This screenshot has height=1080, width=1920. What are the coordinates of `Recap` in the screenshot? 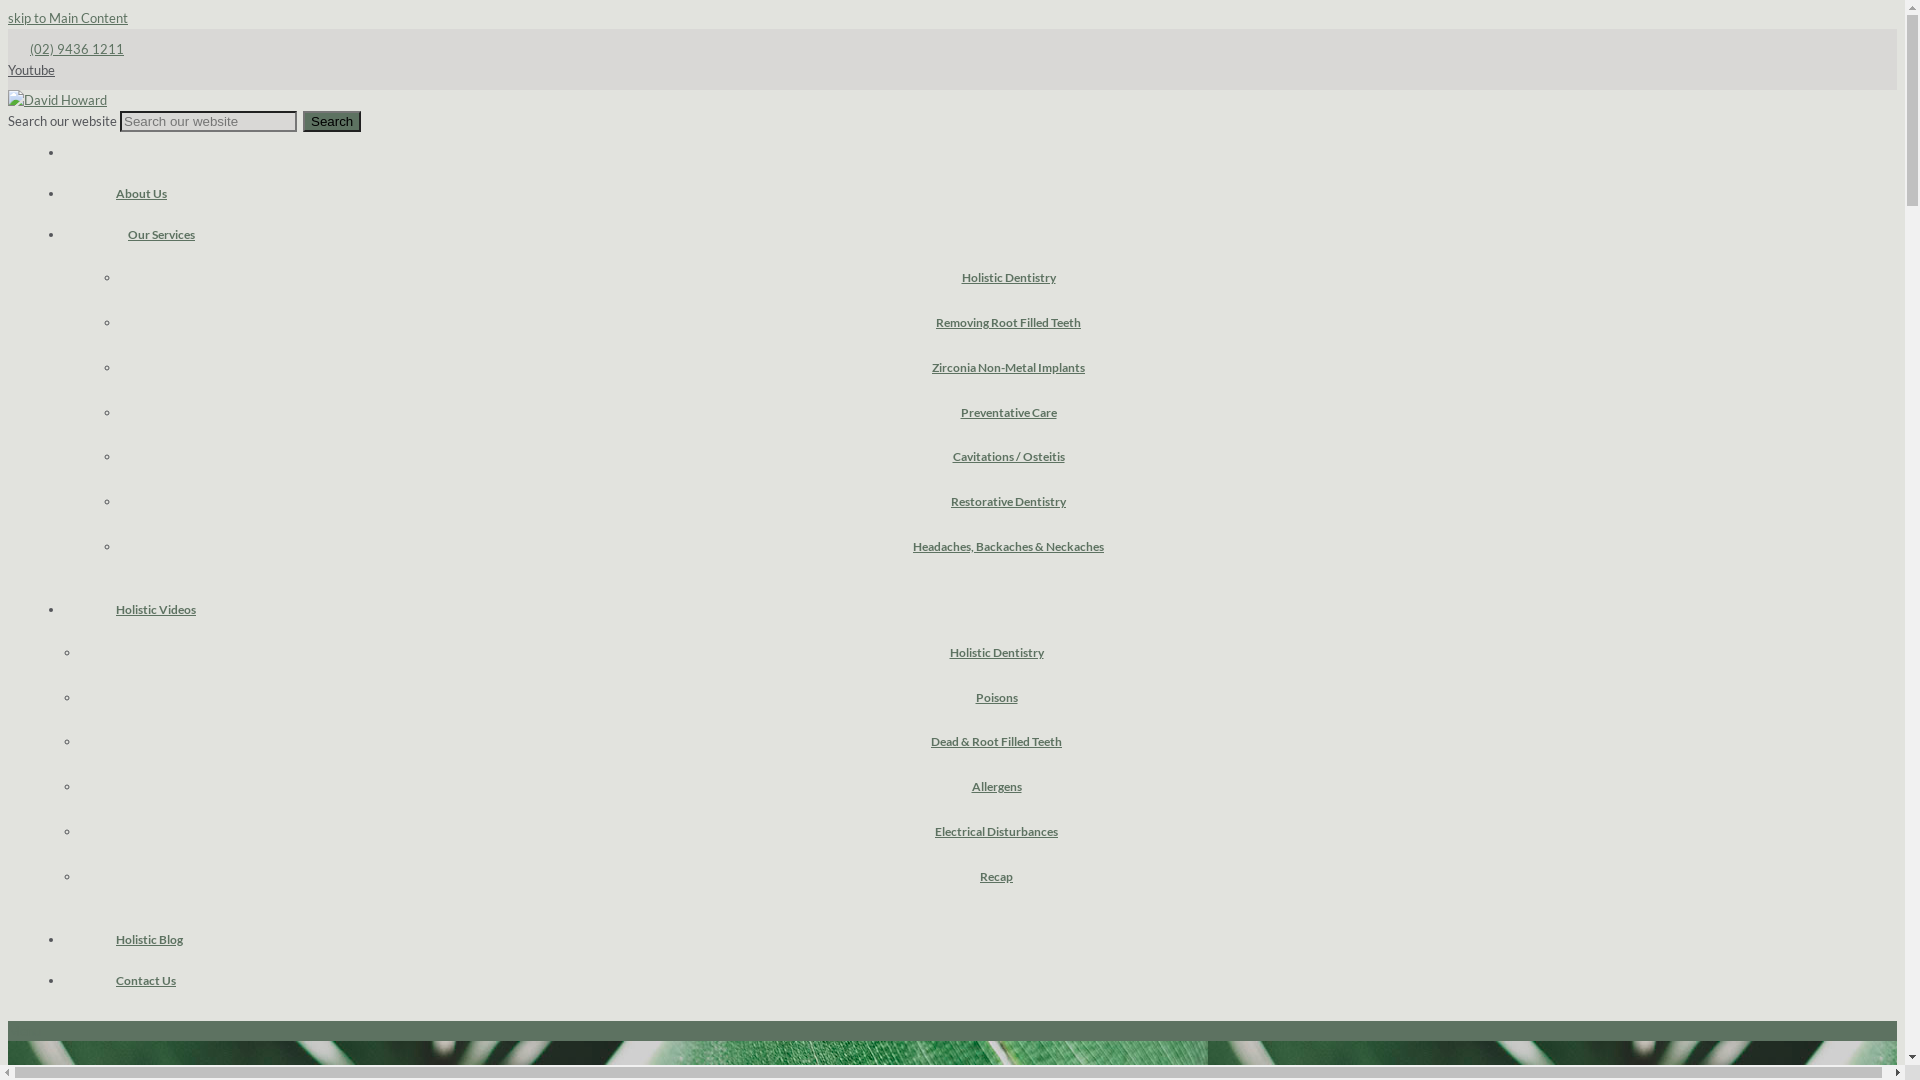 It's located at (996, 876).